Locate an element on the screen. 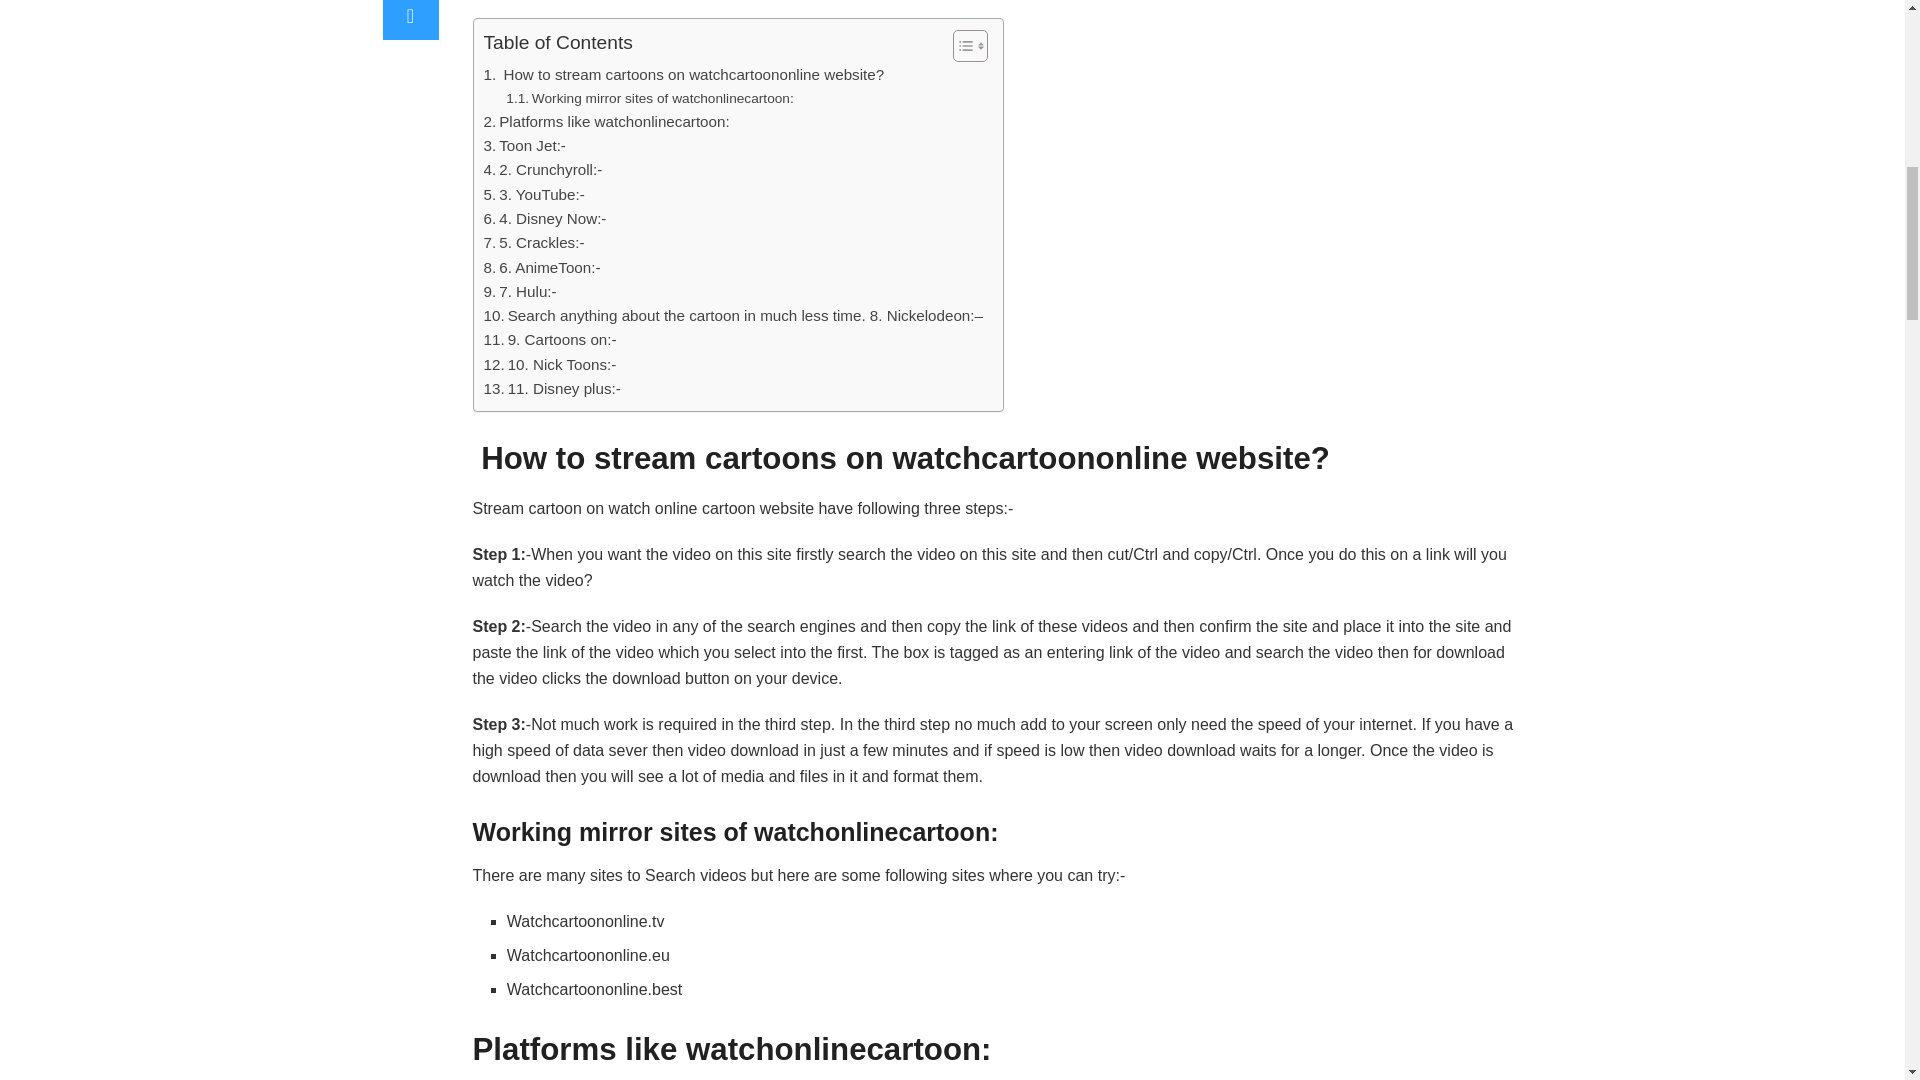 This screenshot has height=1080, width=1920. 6. AnimeToon:- is located at coordinates (542, 267).